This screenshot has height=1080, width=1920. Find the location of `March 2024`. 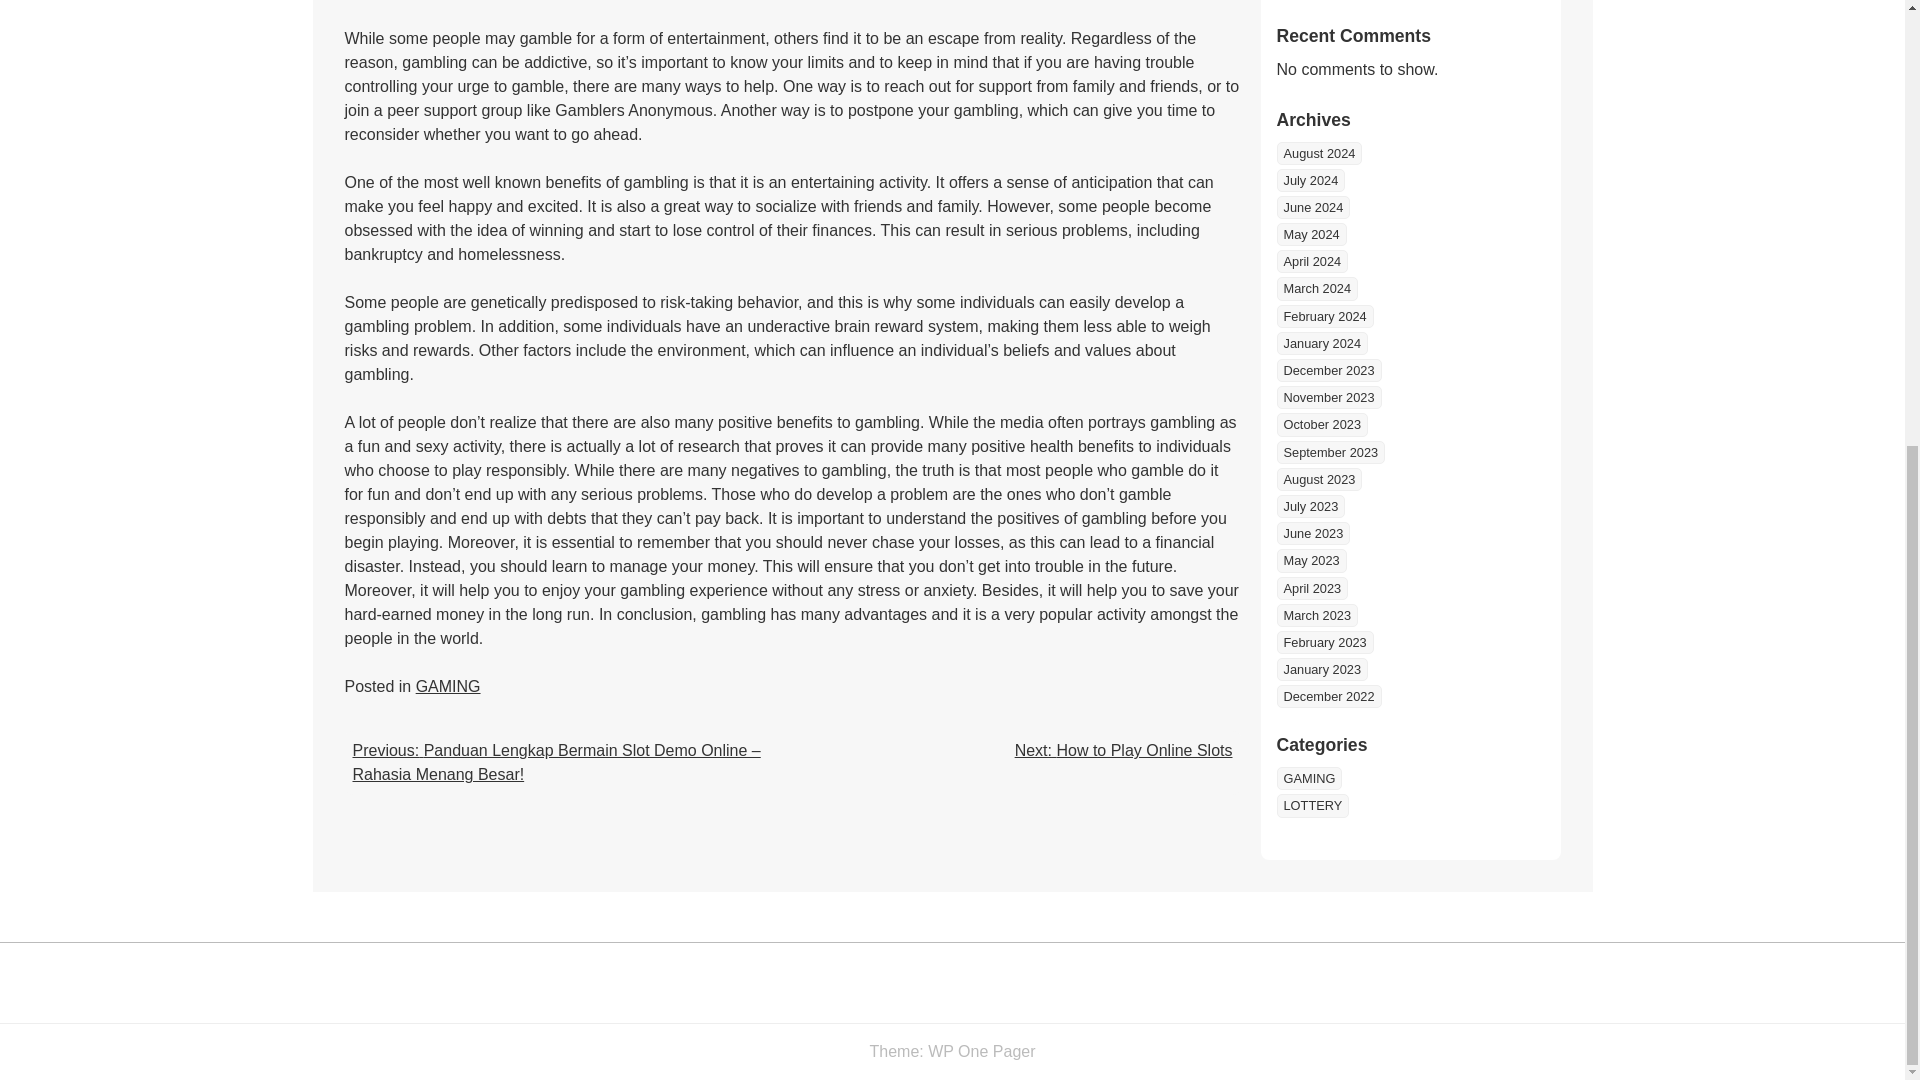

March 2024 is located at coordinates (1316, 288).